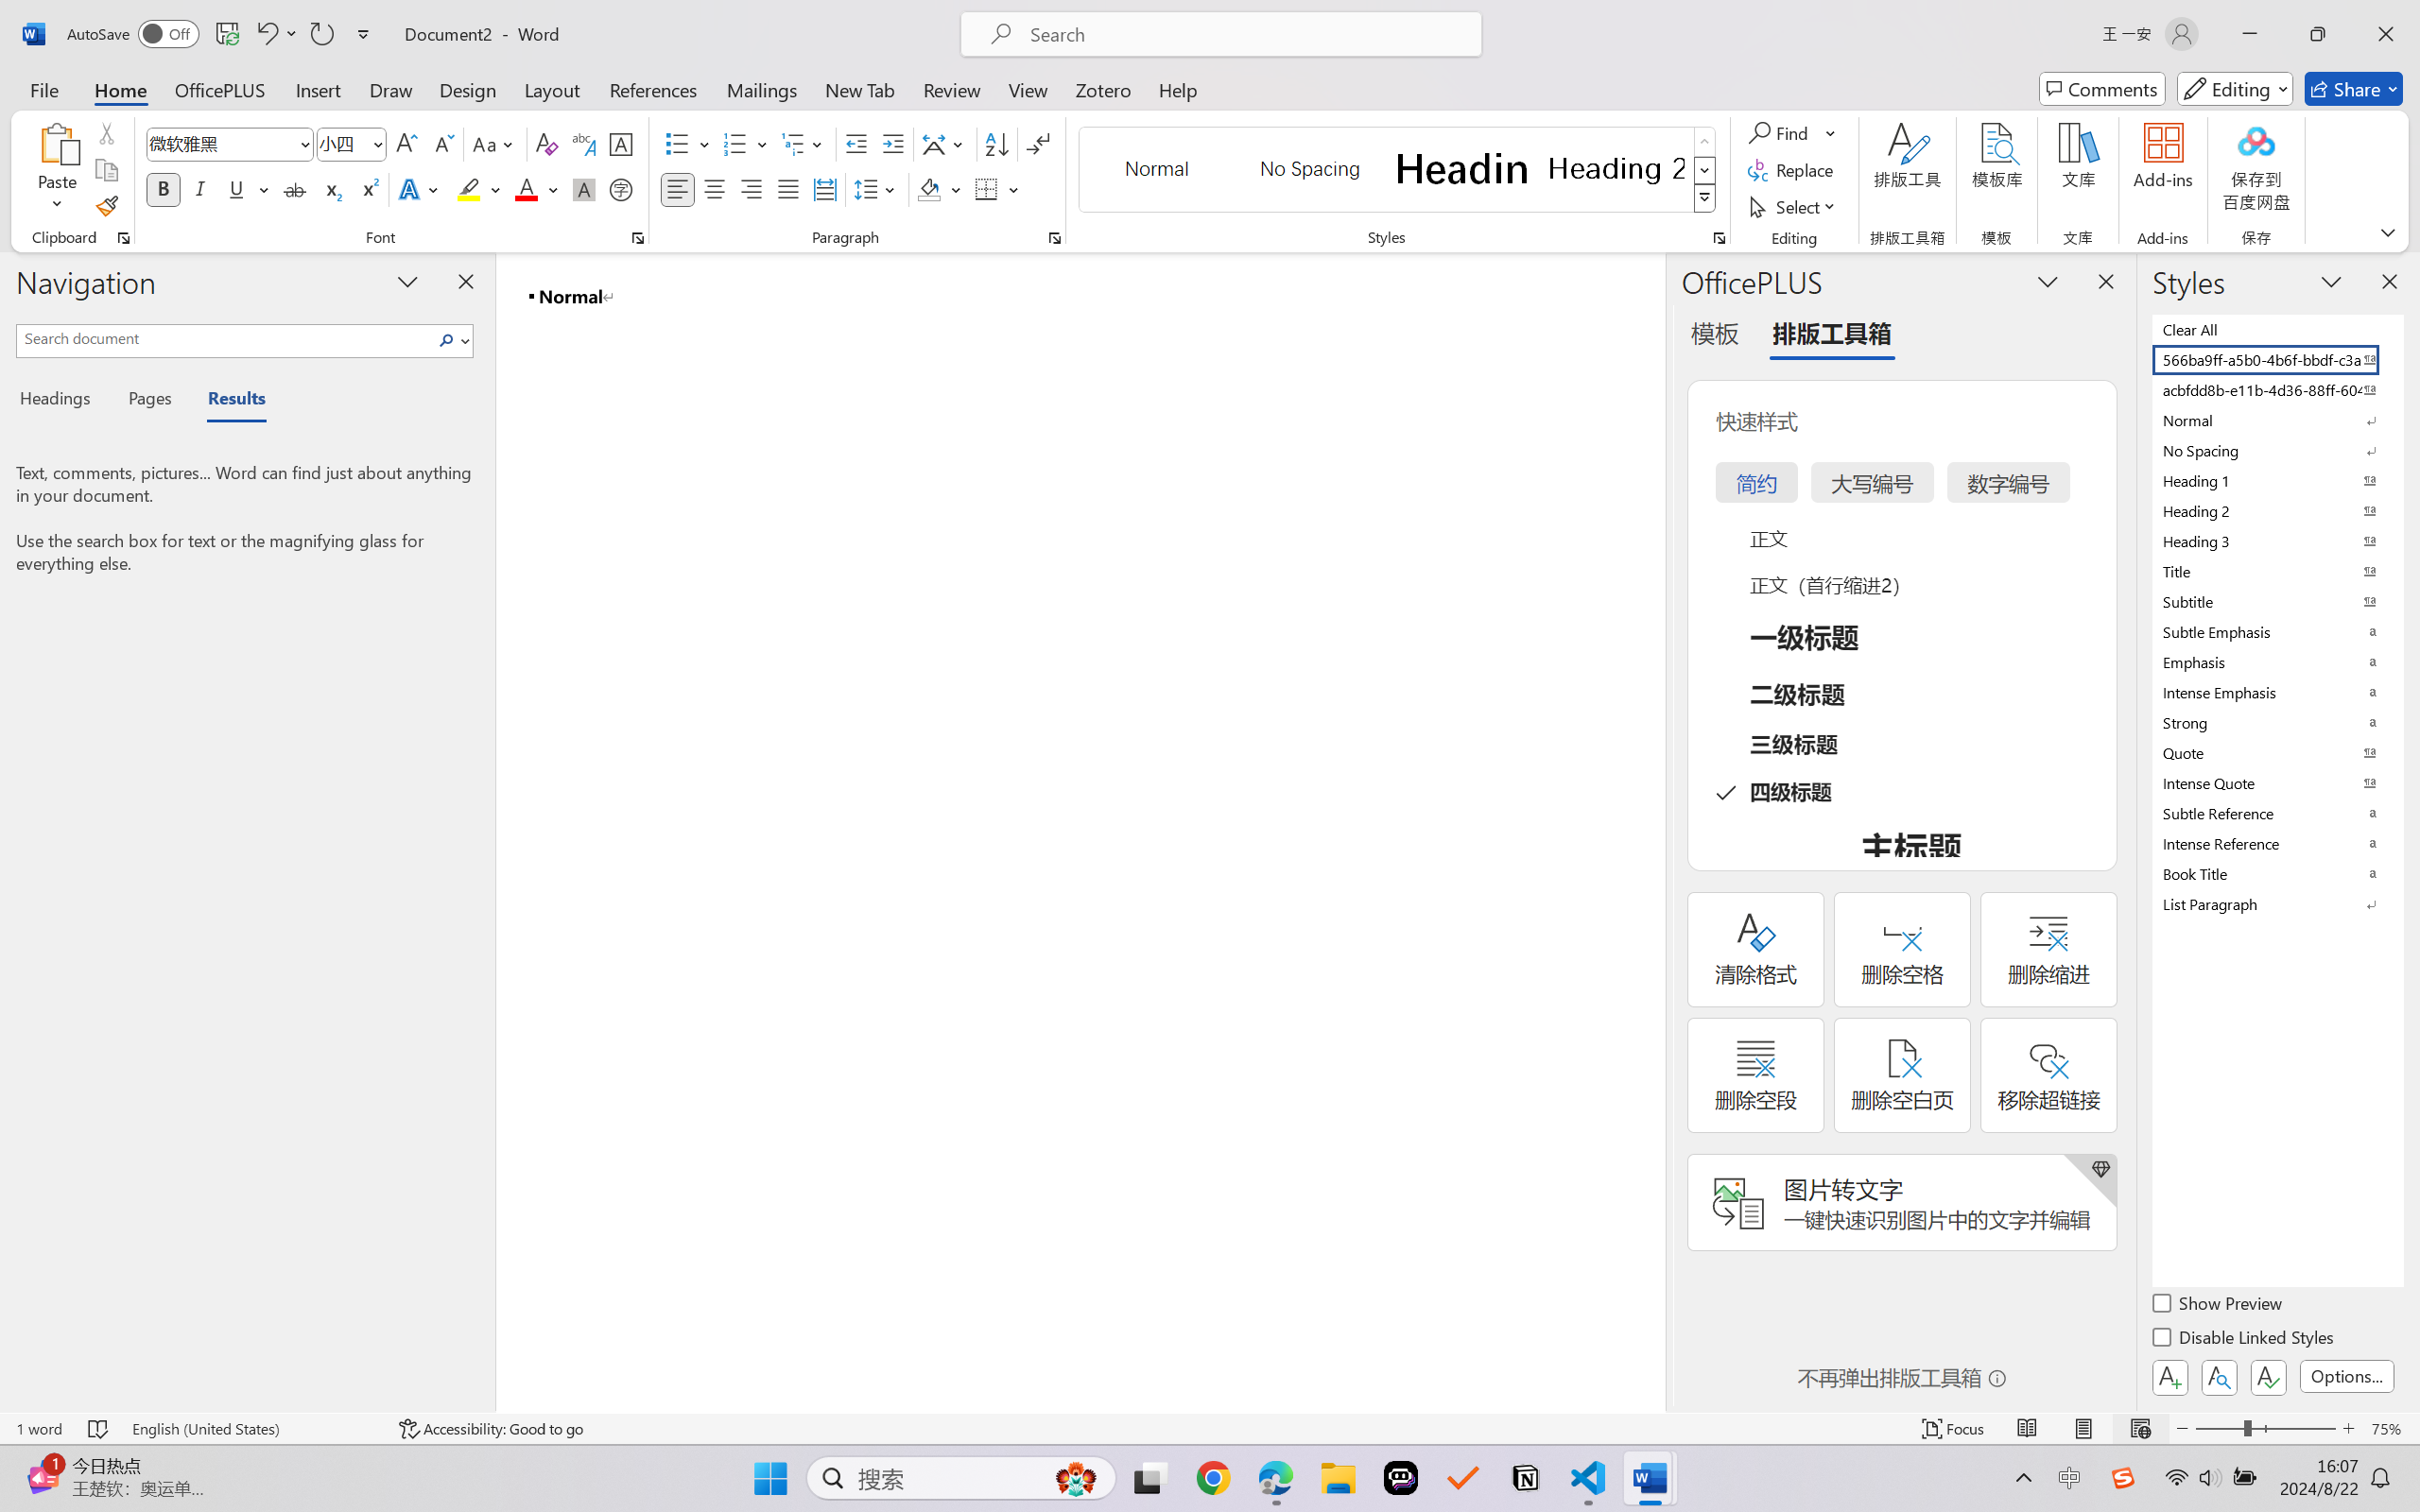 The width and height of the screenshot is (2420, 1512). I want to click on Change Case, so click(494, 144).